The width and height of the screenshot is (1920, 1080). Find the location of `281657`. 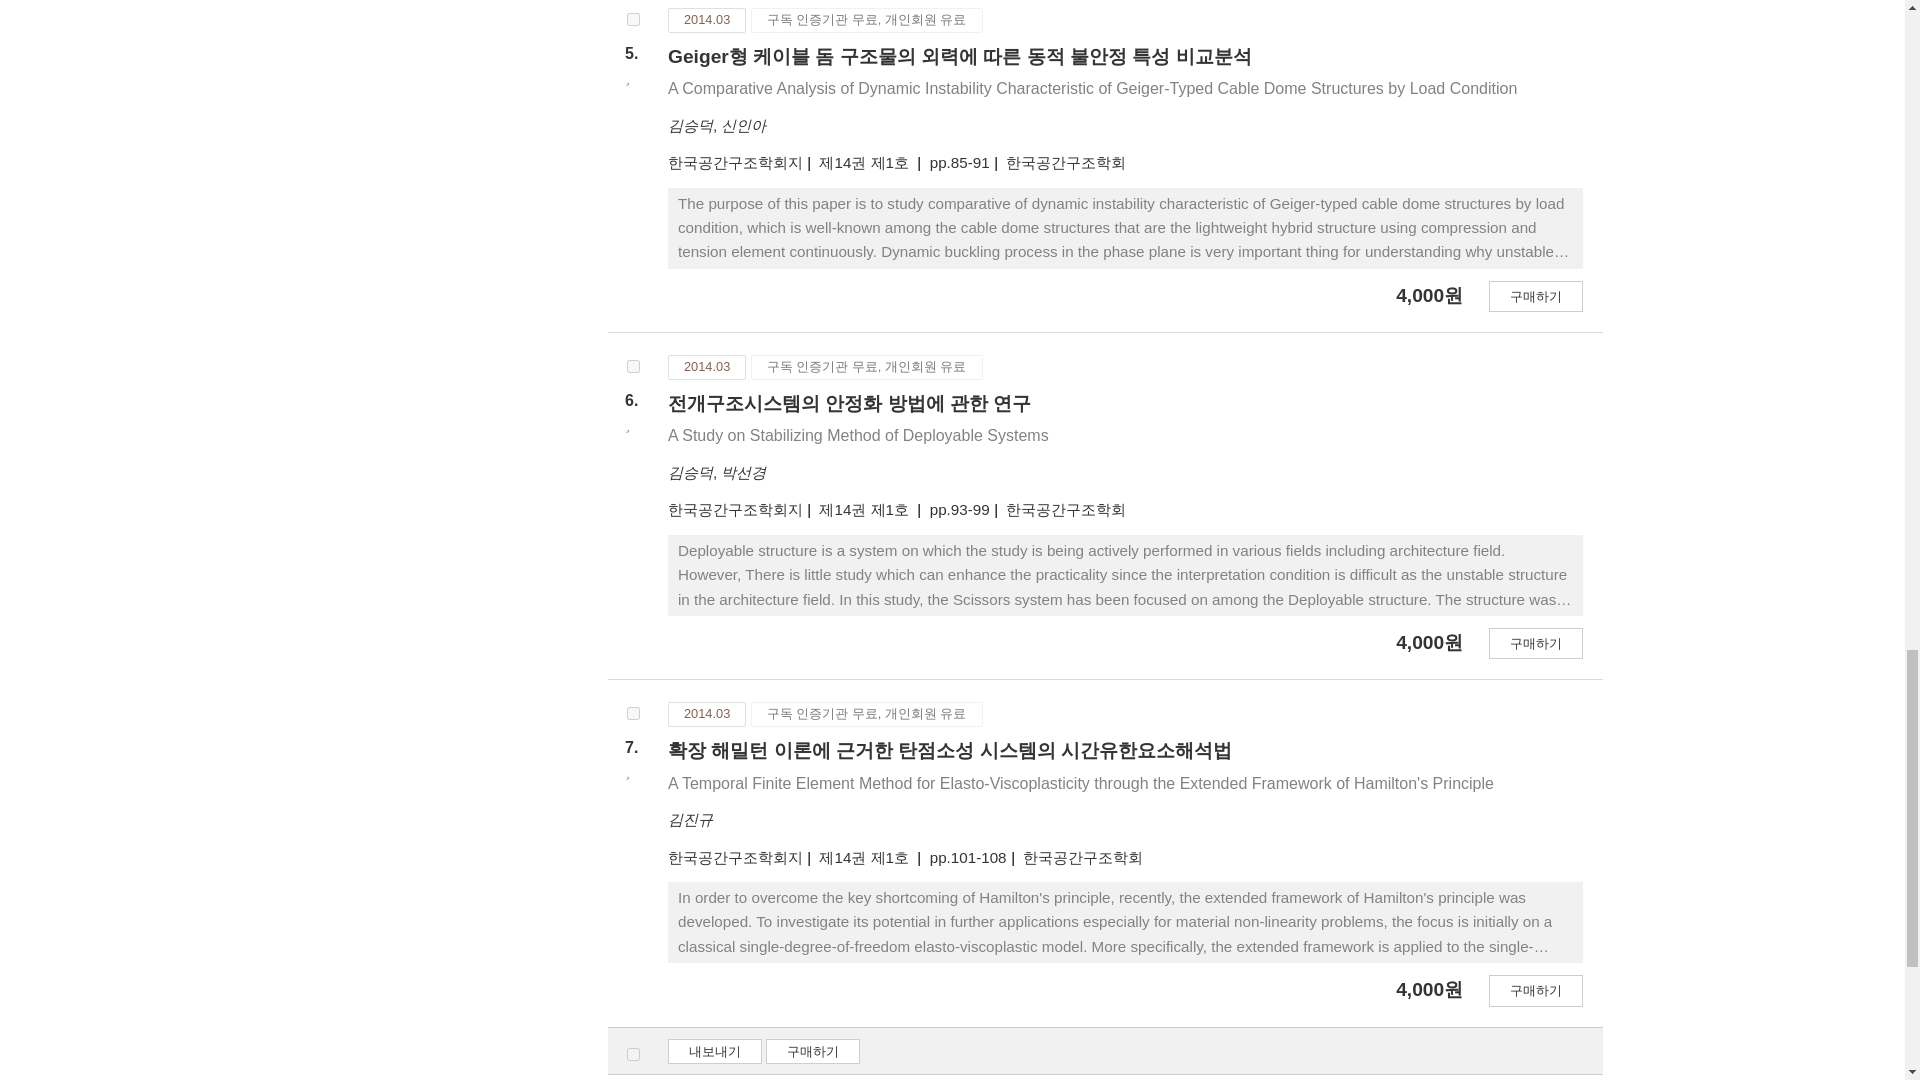

281657 is located at coordinates (633, 366).